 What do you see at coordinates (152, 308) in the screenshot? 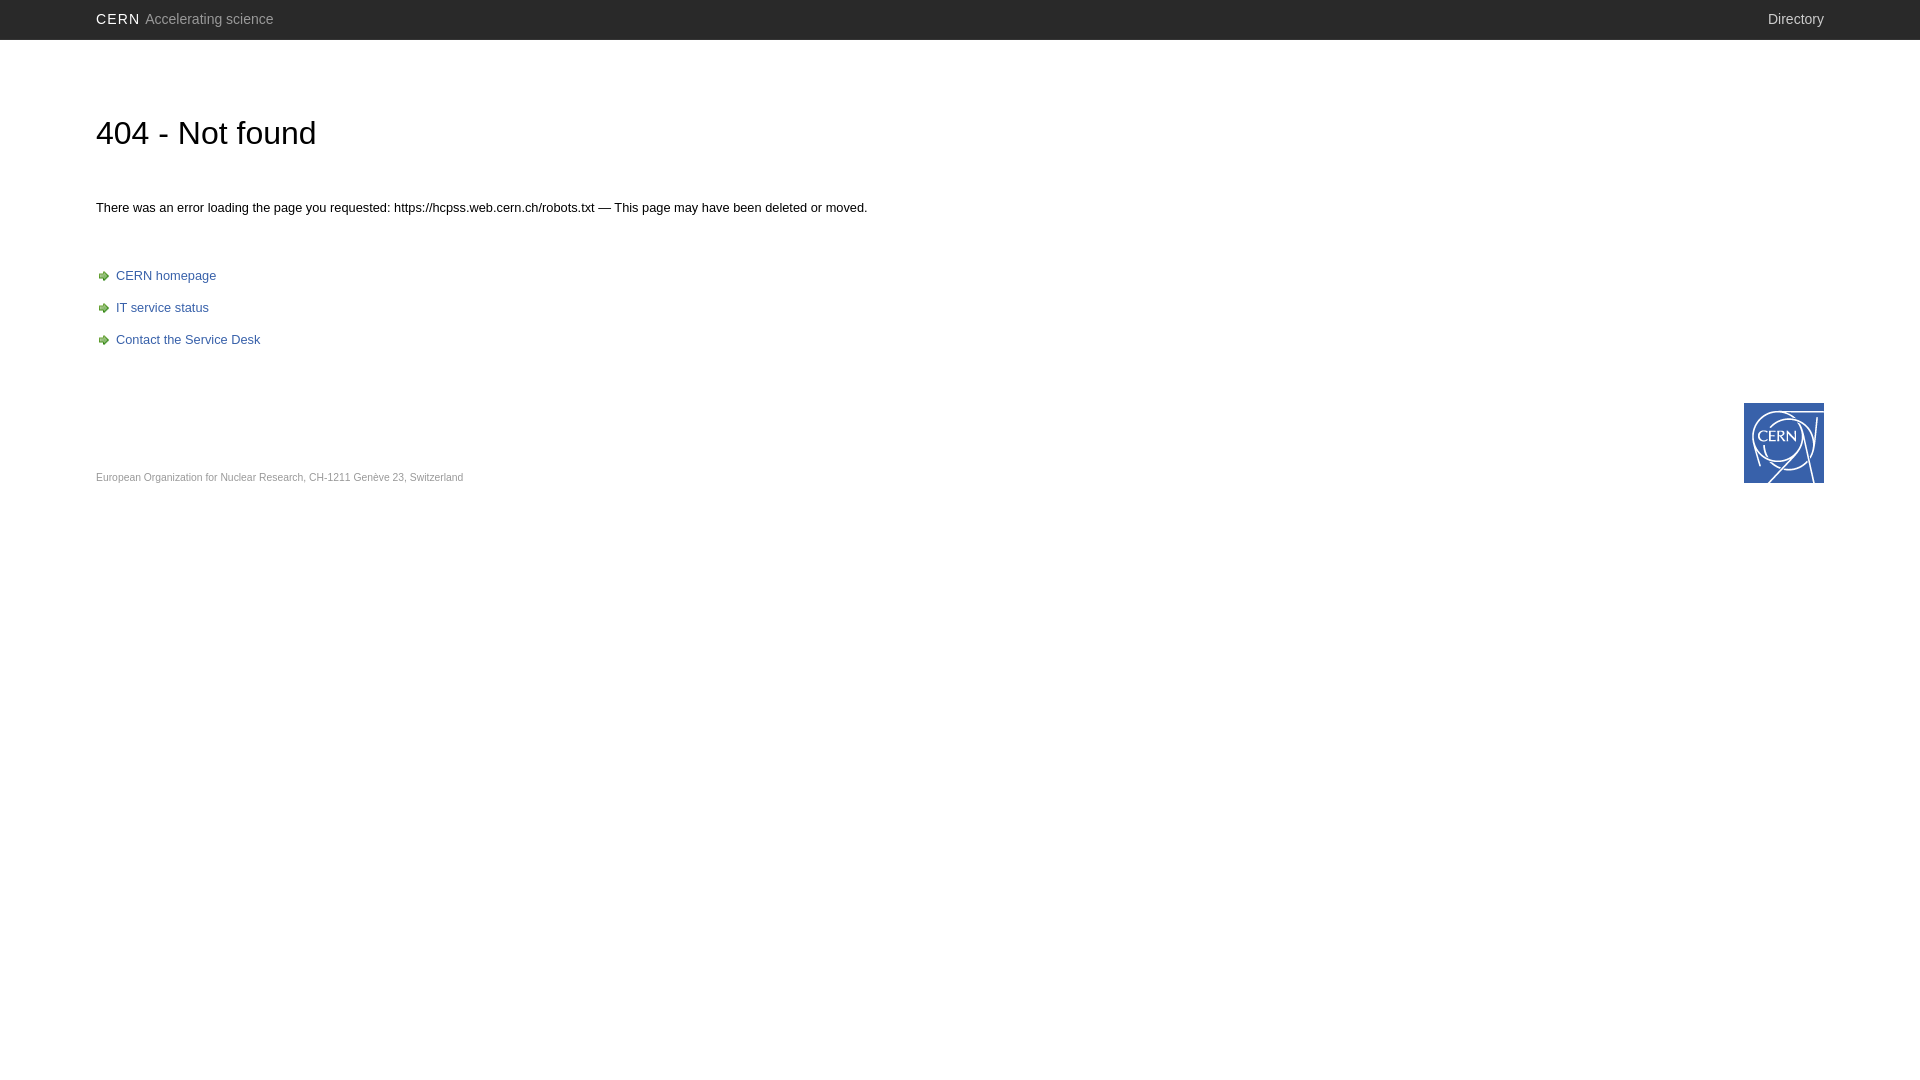
I see `IT service status` at bounding box center [152, 308].